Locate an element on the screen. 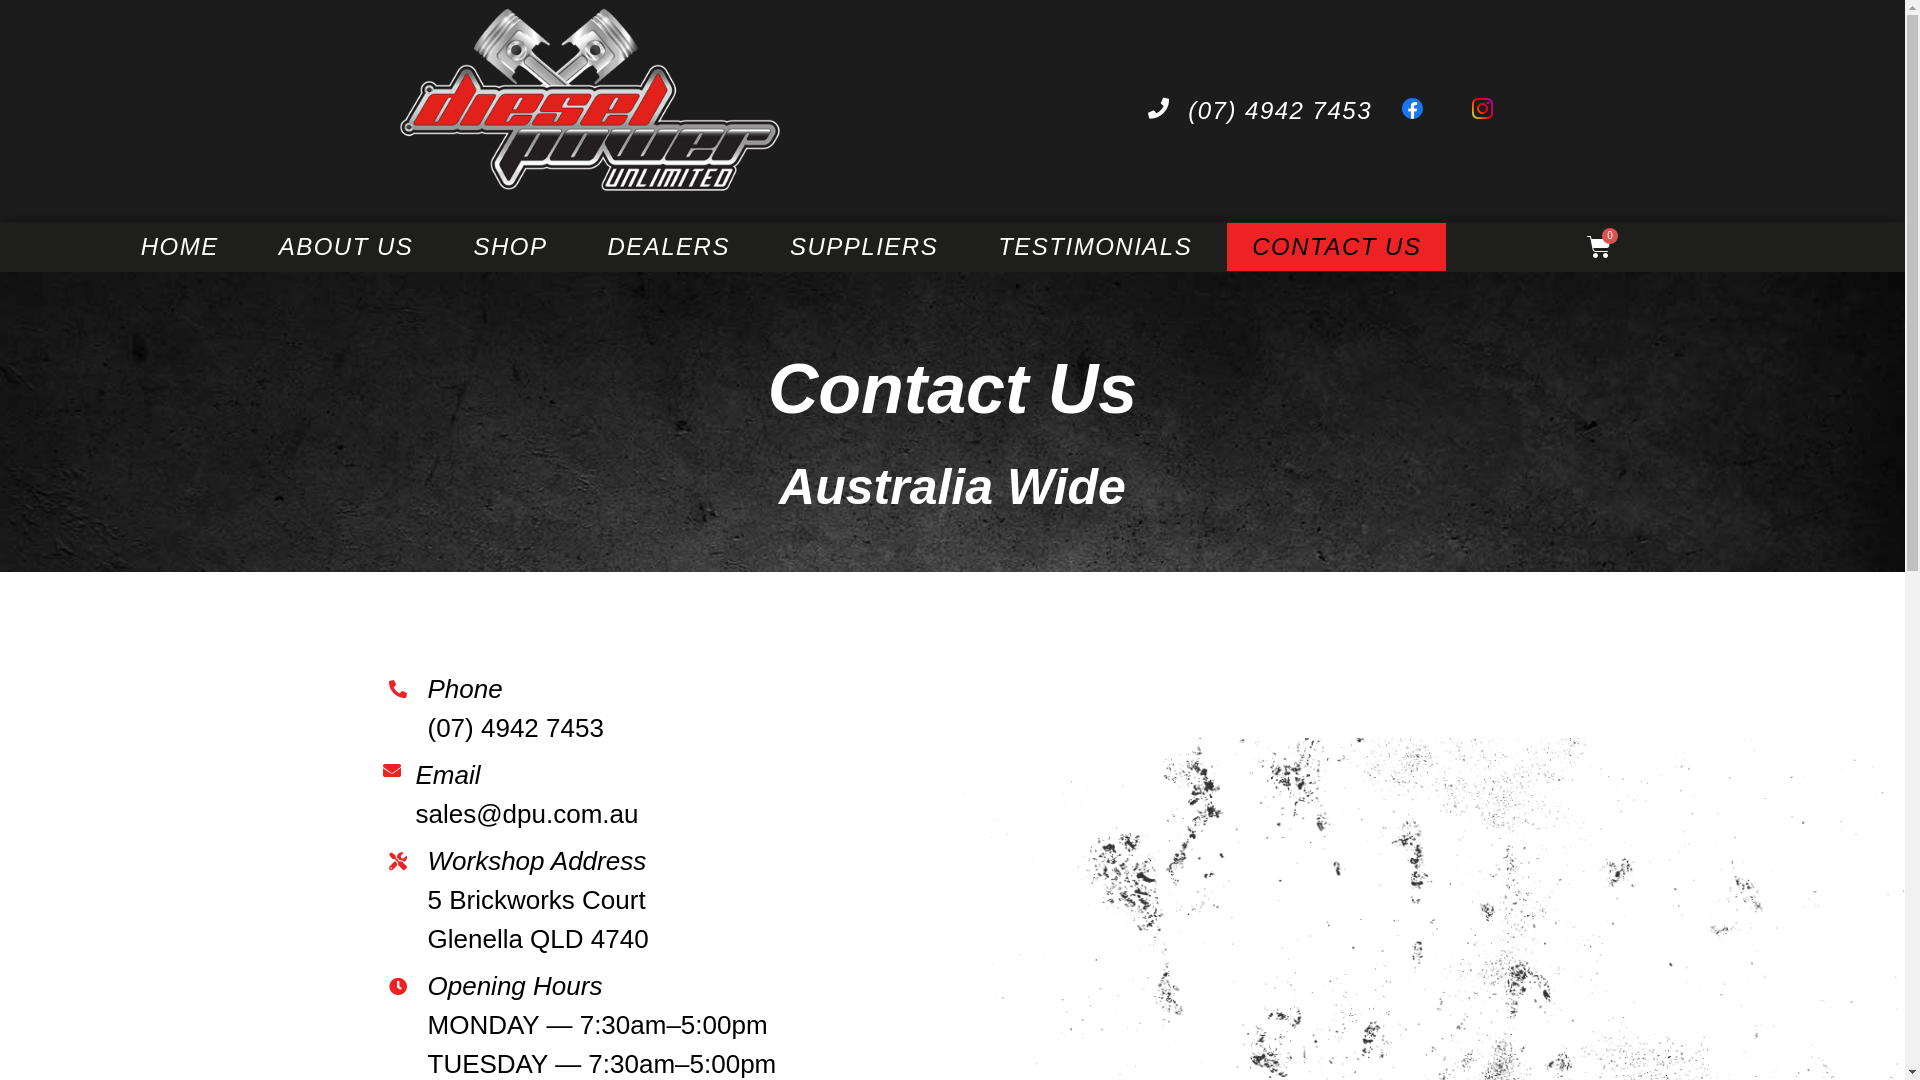 This screenshot has height=1080, width=1920. CONTACT US is located at coordinates (1336, 247).